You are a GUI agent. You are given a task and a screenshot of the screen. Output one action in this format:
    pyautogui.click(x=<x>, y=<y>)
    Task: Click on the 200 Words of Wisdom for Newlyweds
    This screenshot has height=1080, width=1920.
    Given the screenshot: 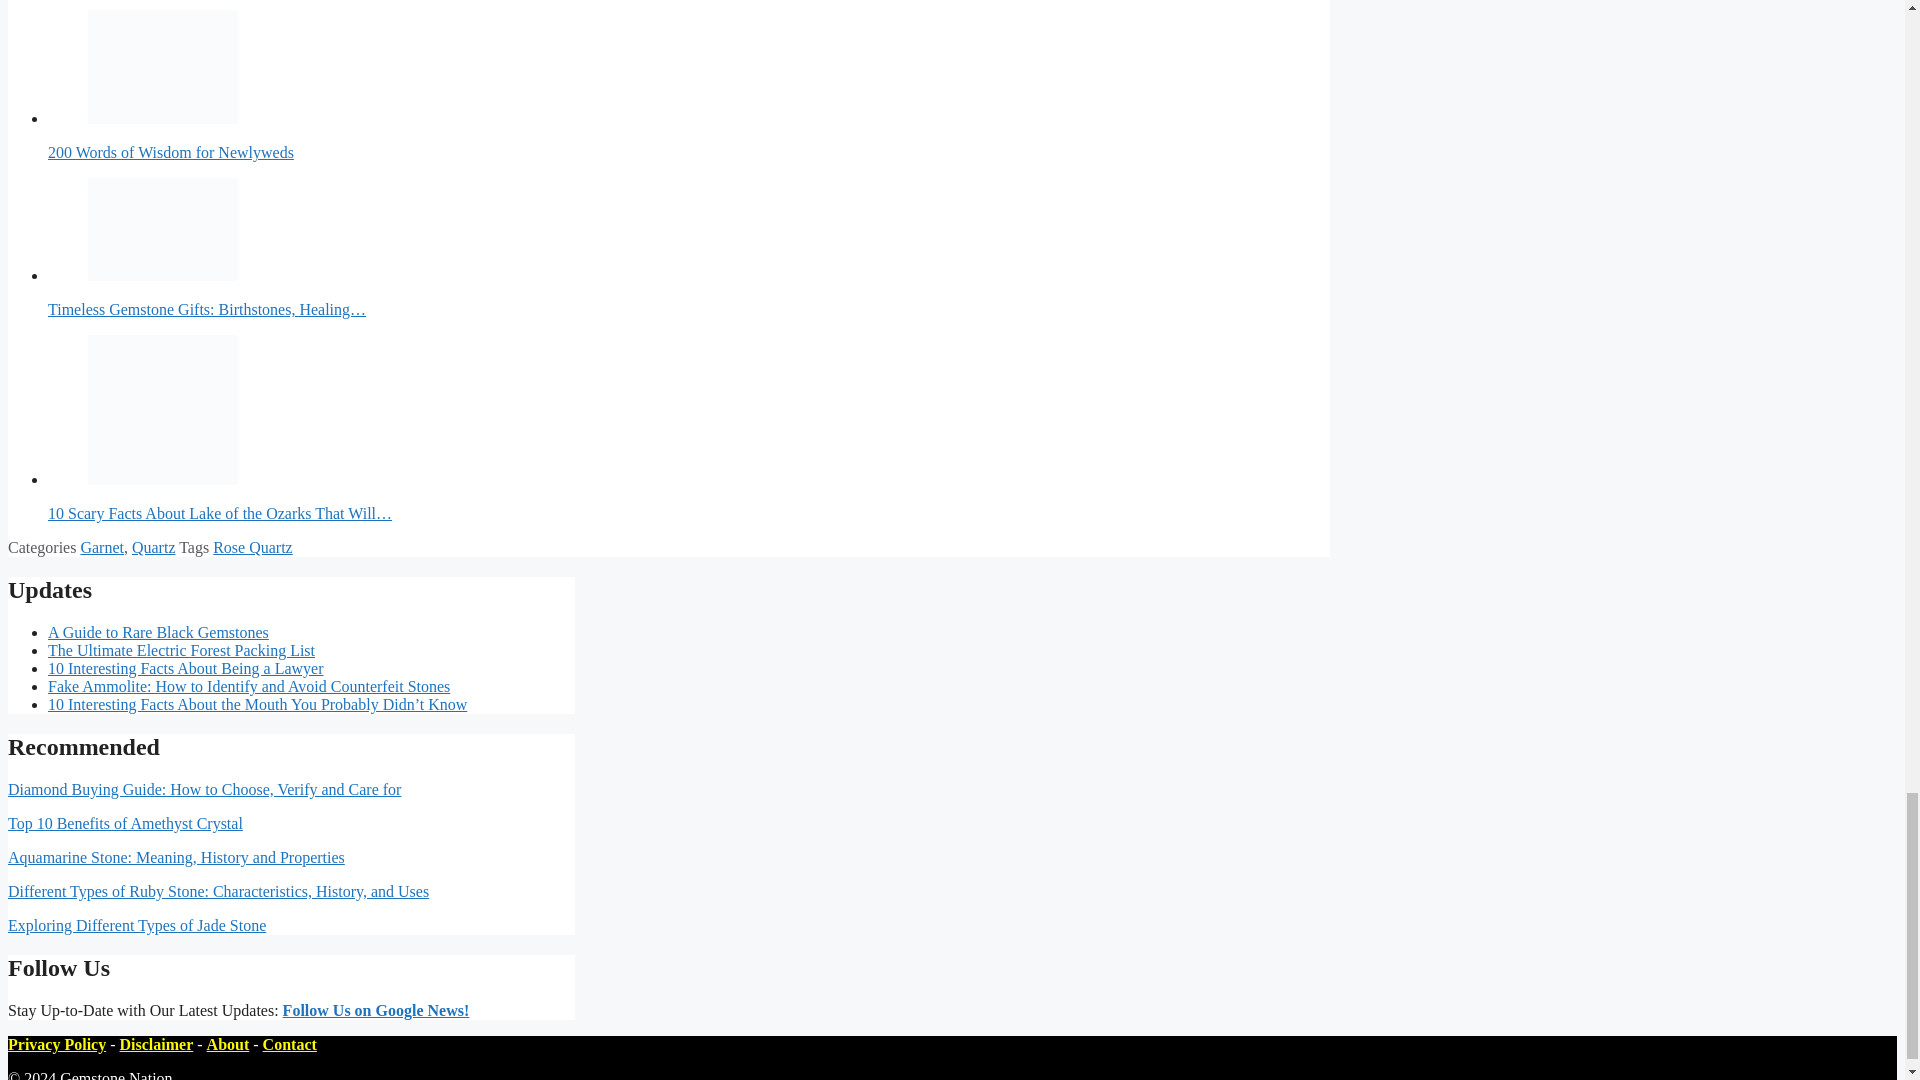 What is the action you would take?
    pyautogui.click(x=163, y=66)
    